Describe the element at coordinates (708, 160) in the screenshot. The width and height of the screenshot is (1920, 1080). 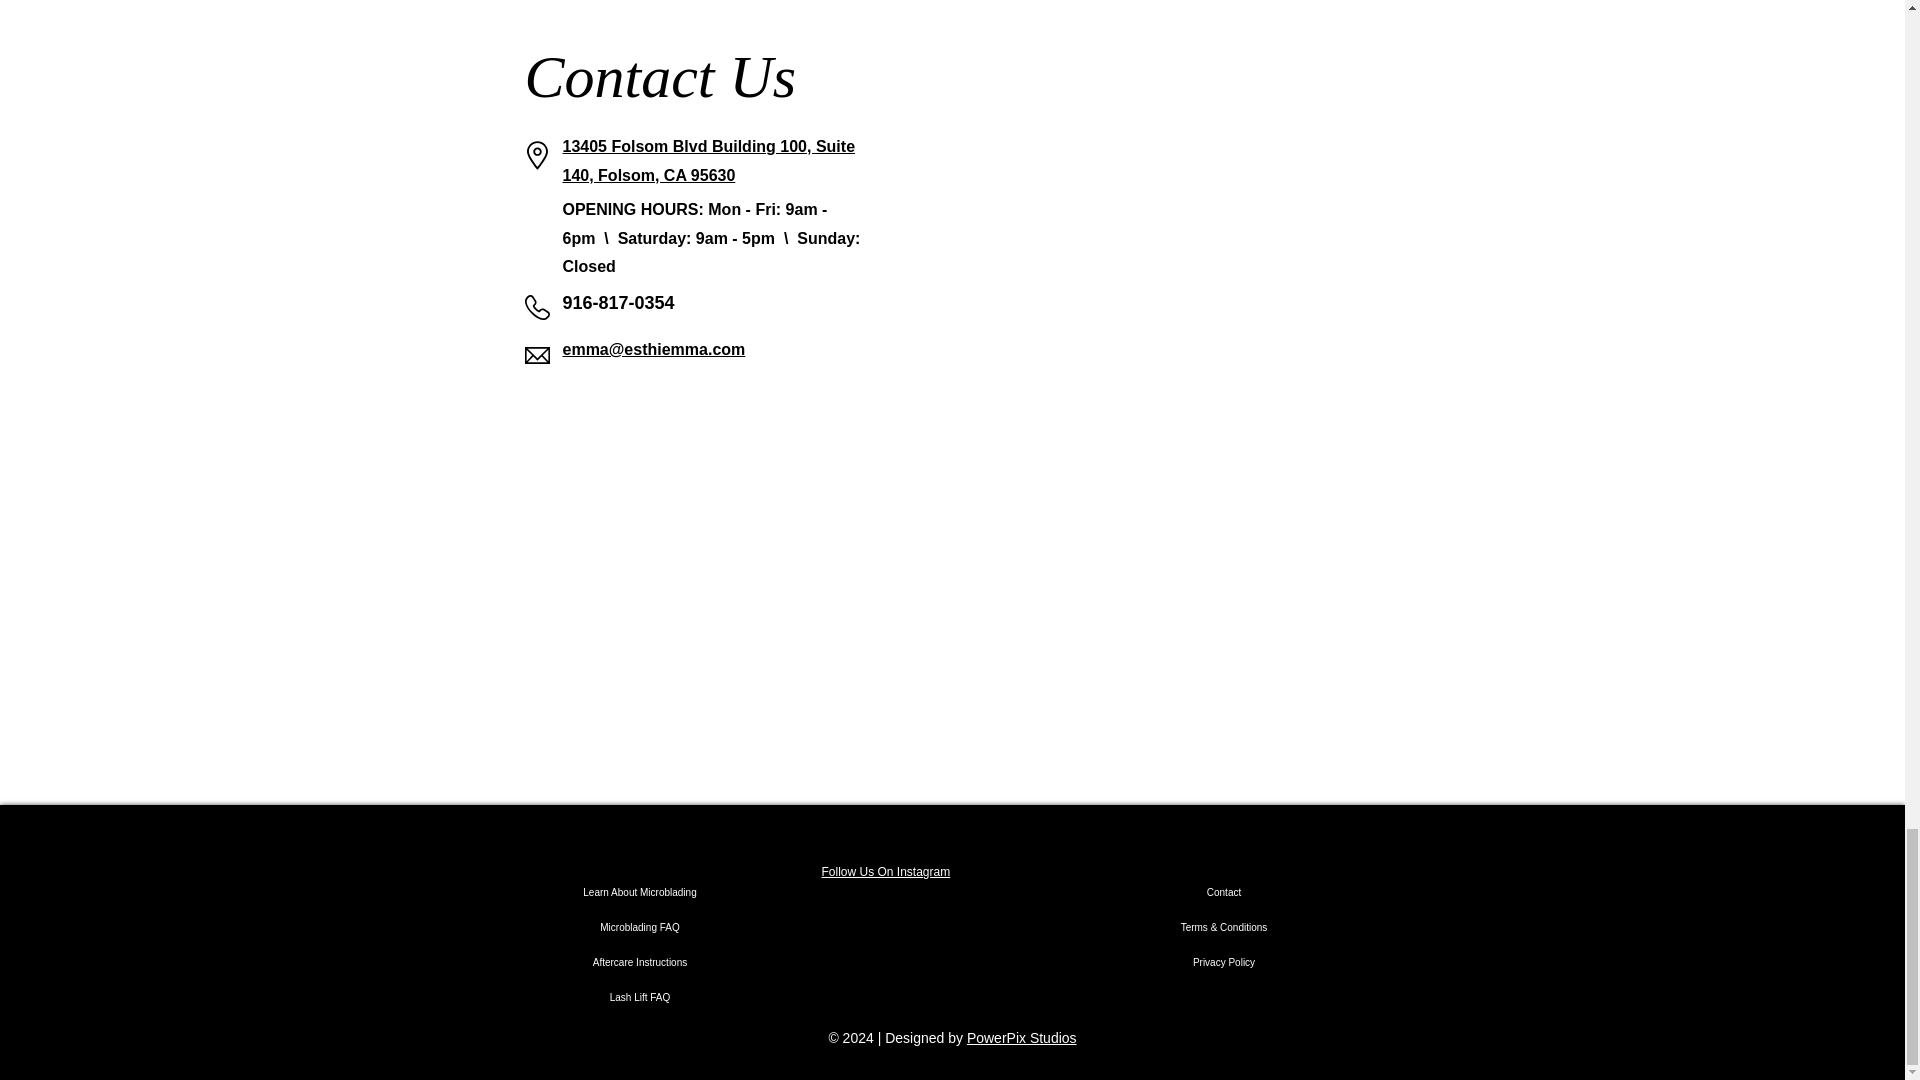
I see `13405 Folsom Blvd Building 100, Suite 140, Folsom, CA 95630` at that location.